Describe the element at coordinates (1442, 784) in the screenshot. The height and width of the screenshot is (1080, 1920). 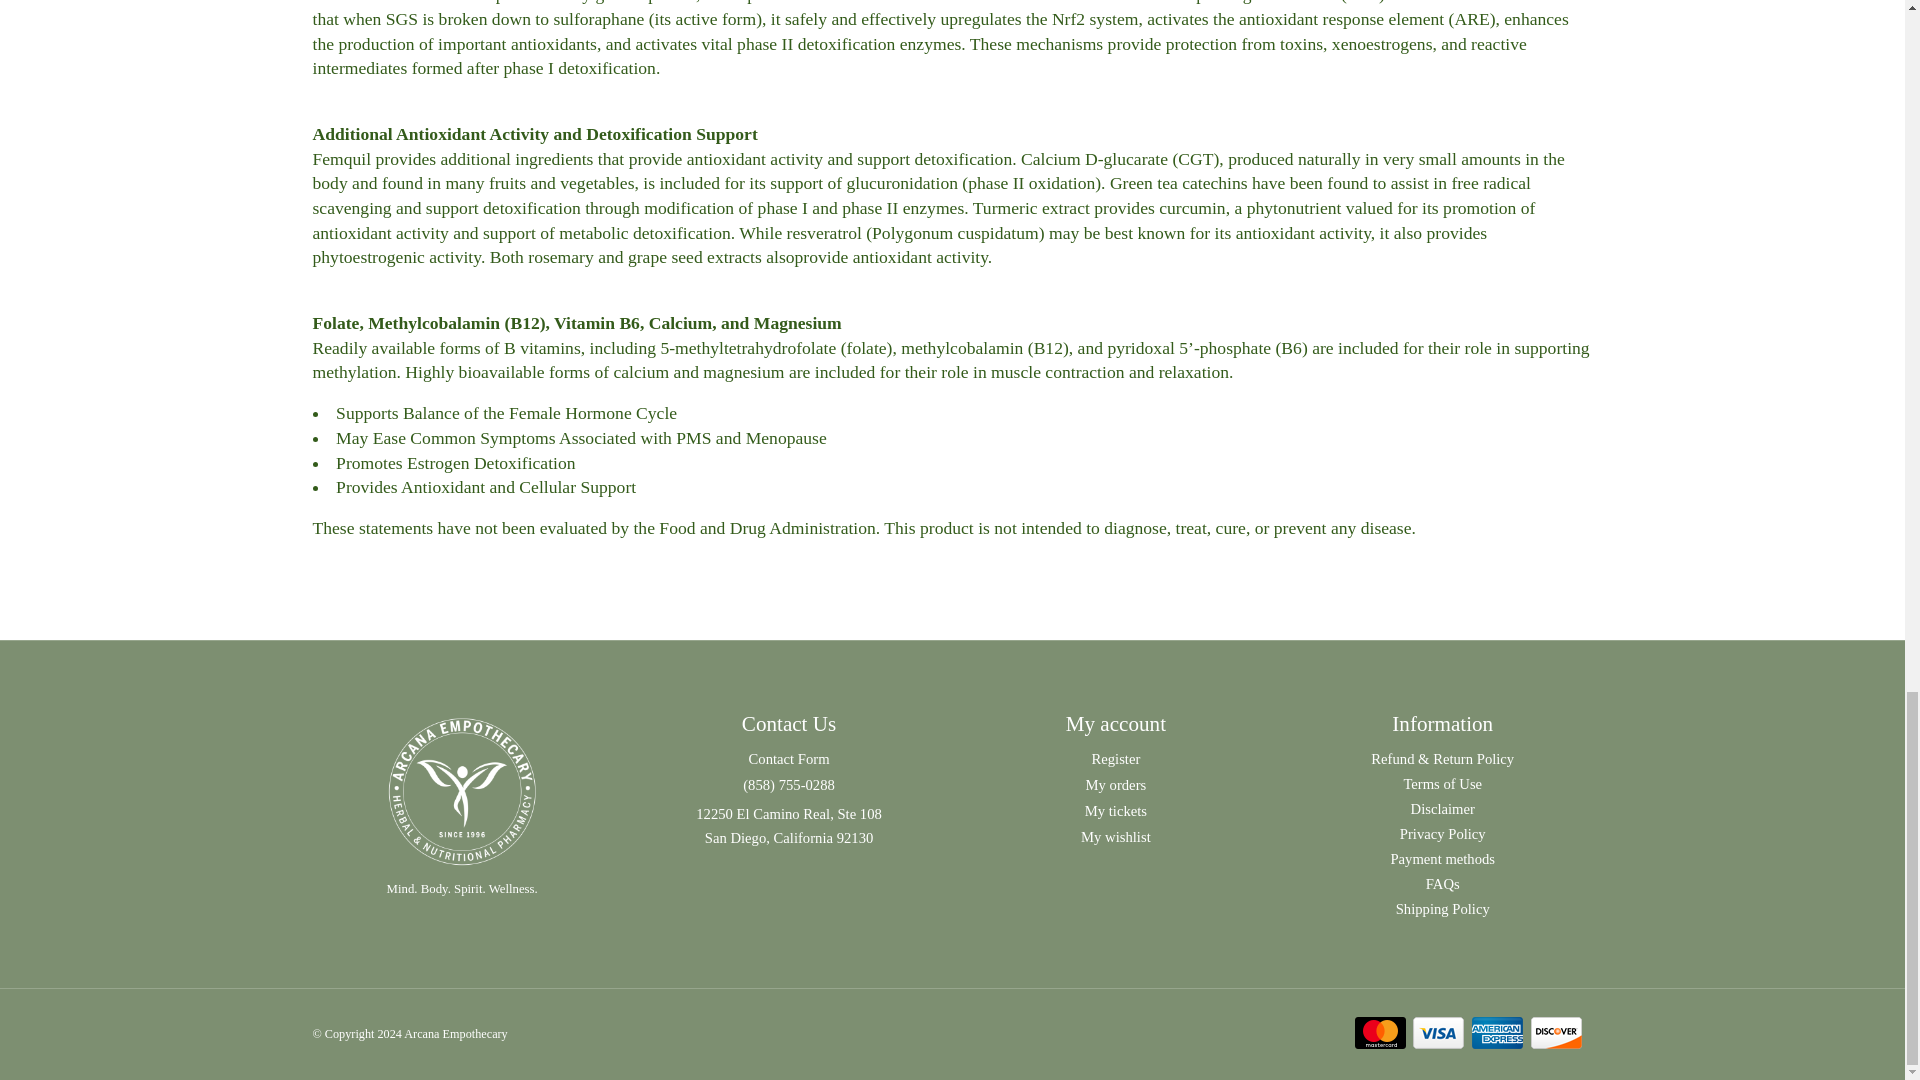
I see `Terms of Use` at that location.